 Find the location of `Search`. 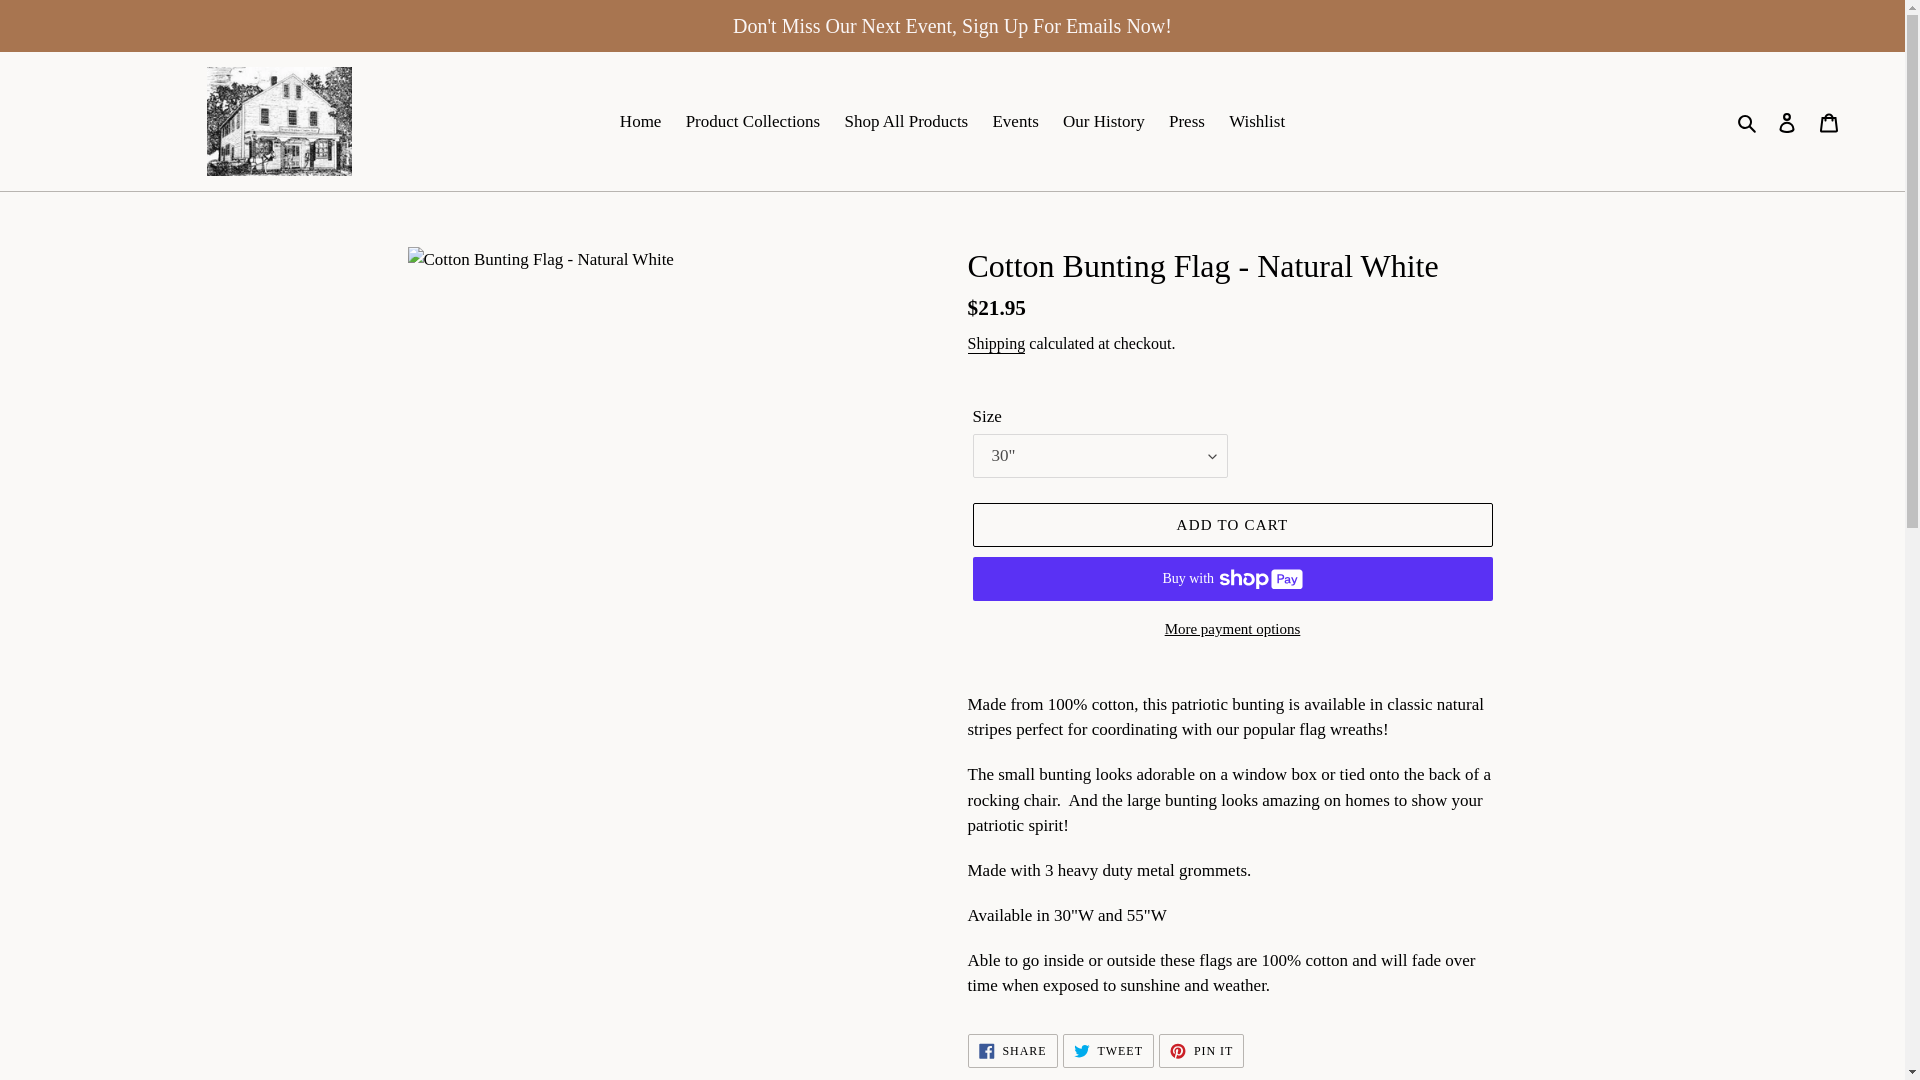

Search is located at coordinates (1748, 122).